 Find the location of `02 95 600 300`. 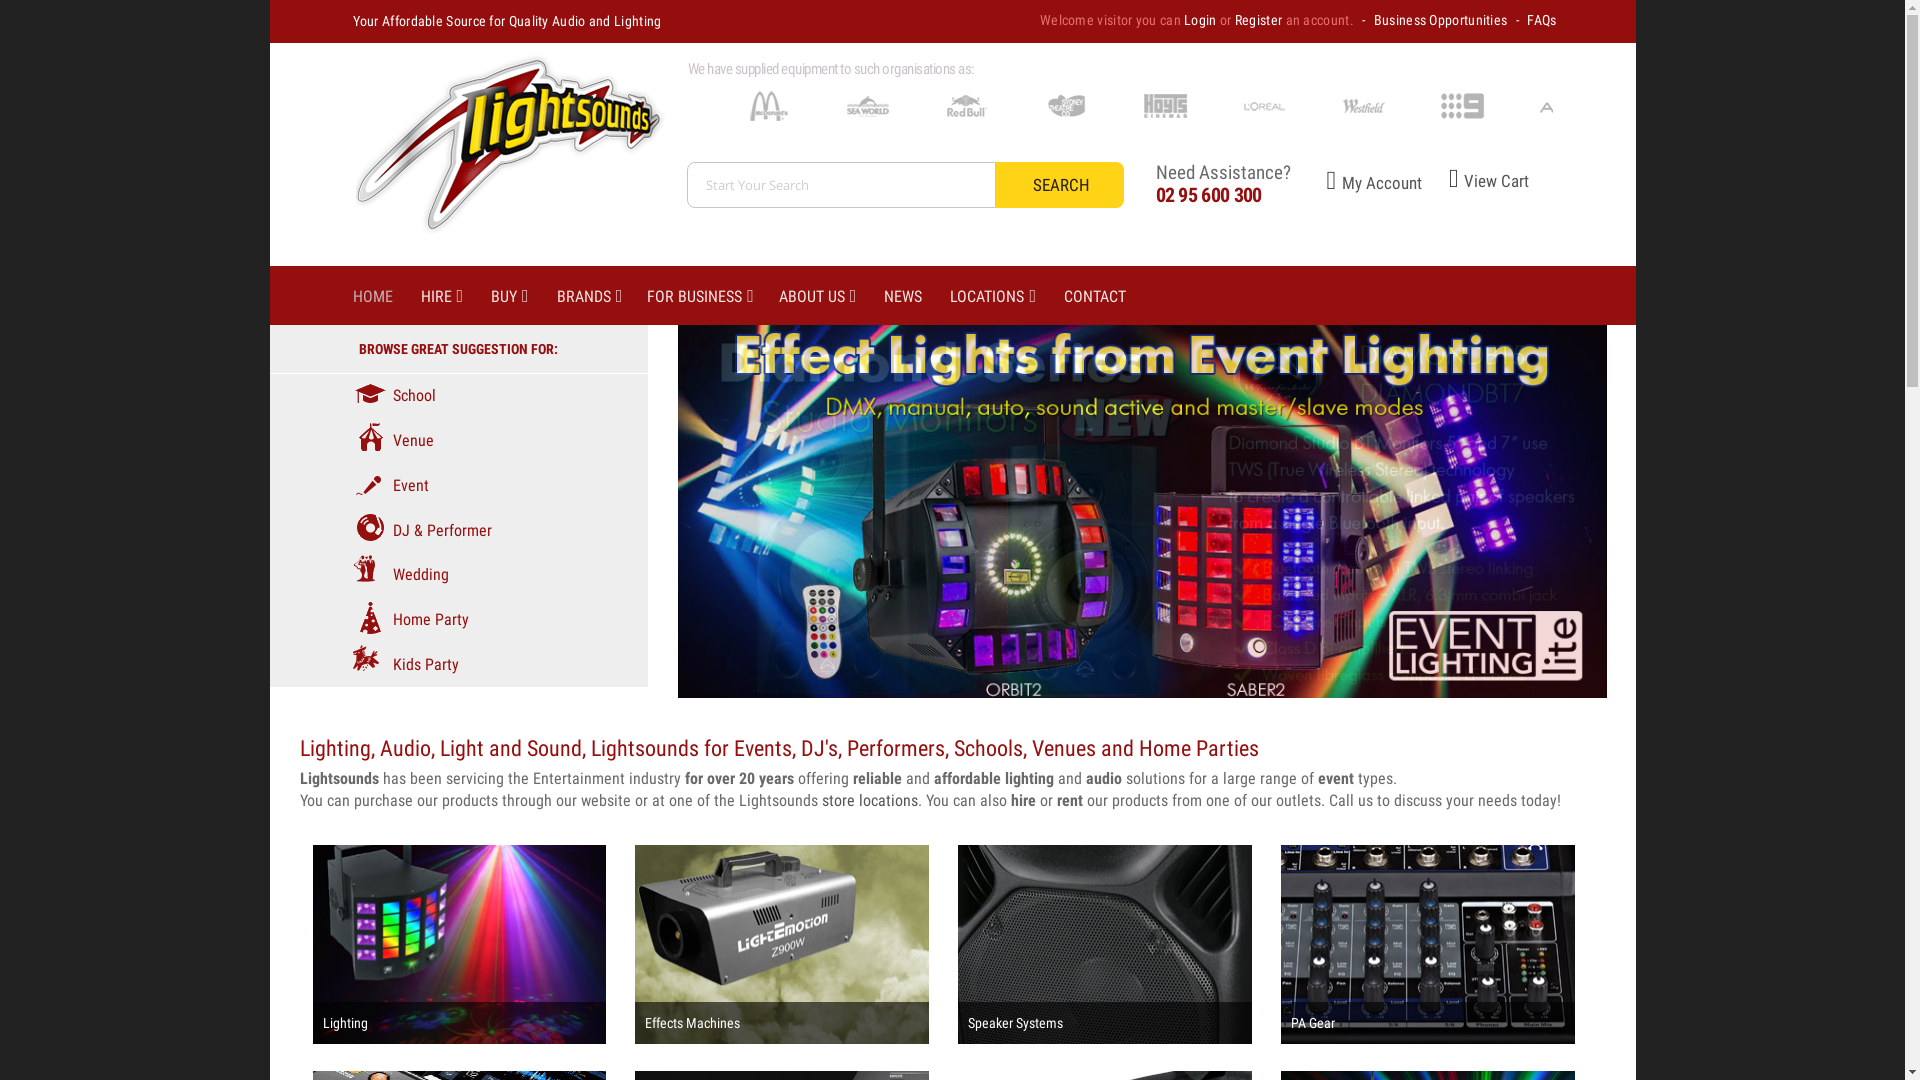

02 95 600 300 is located at coordinates (1209, 195).